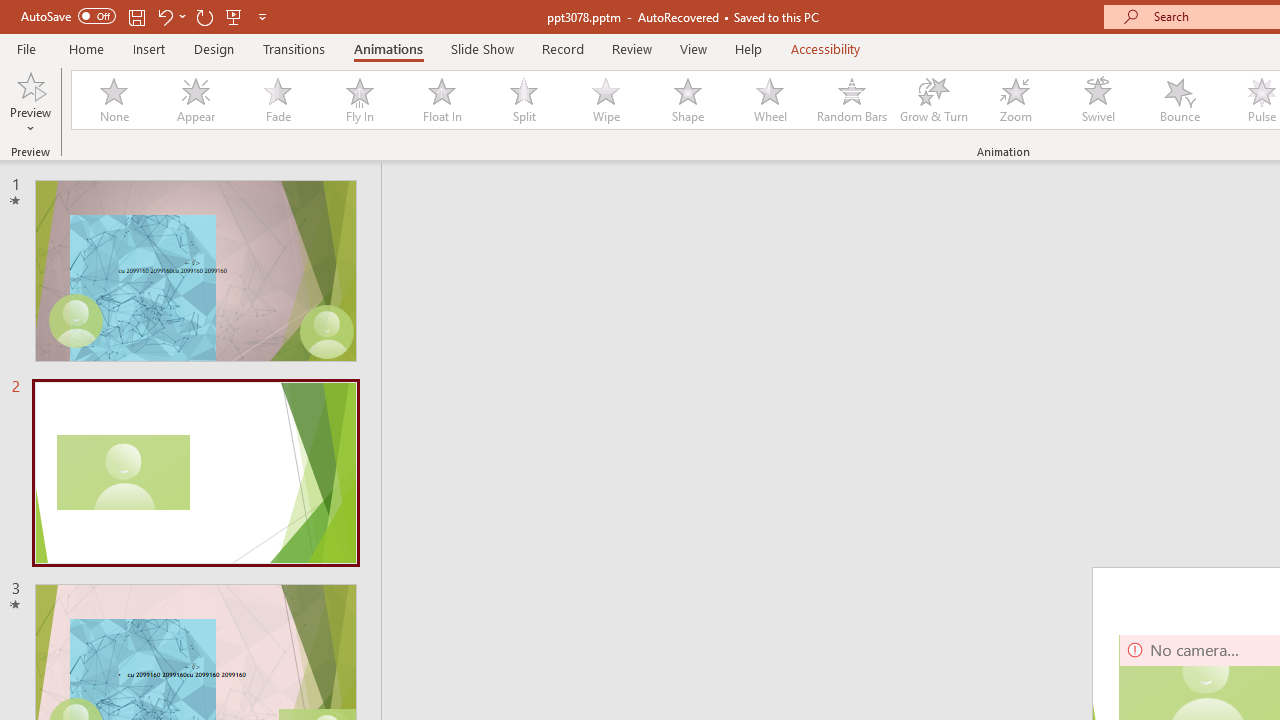  I want to click on Zoom, so click(1016, 100).